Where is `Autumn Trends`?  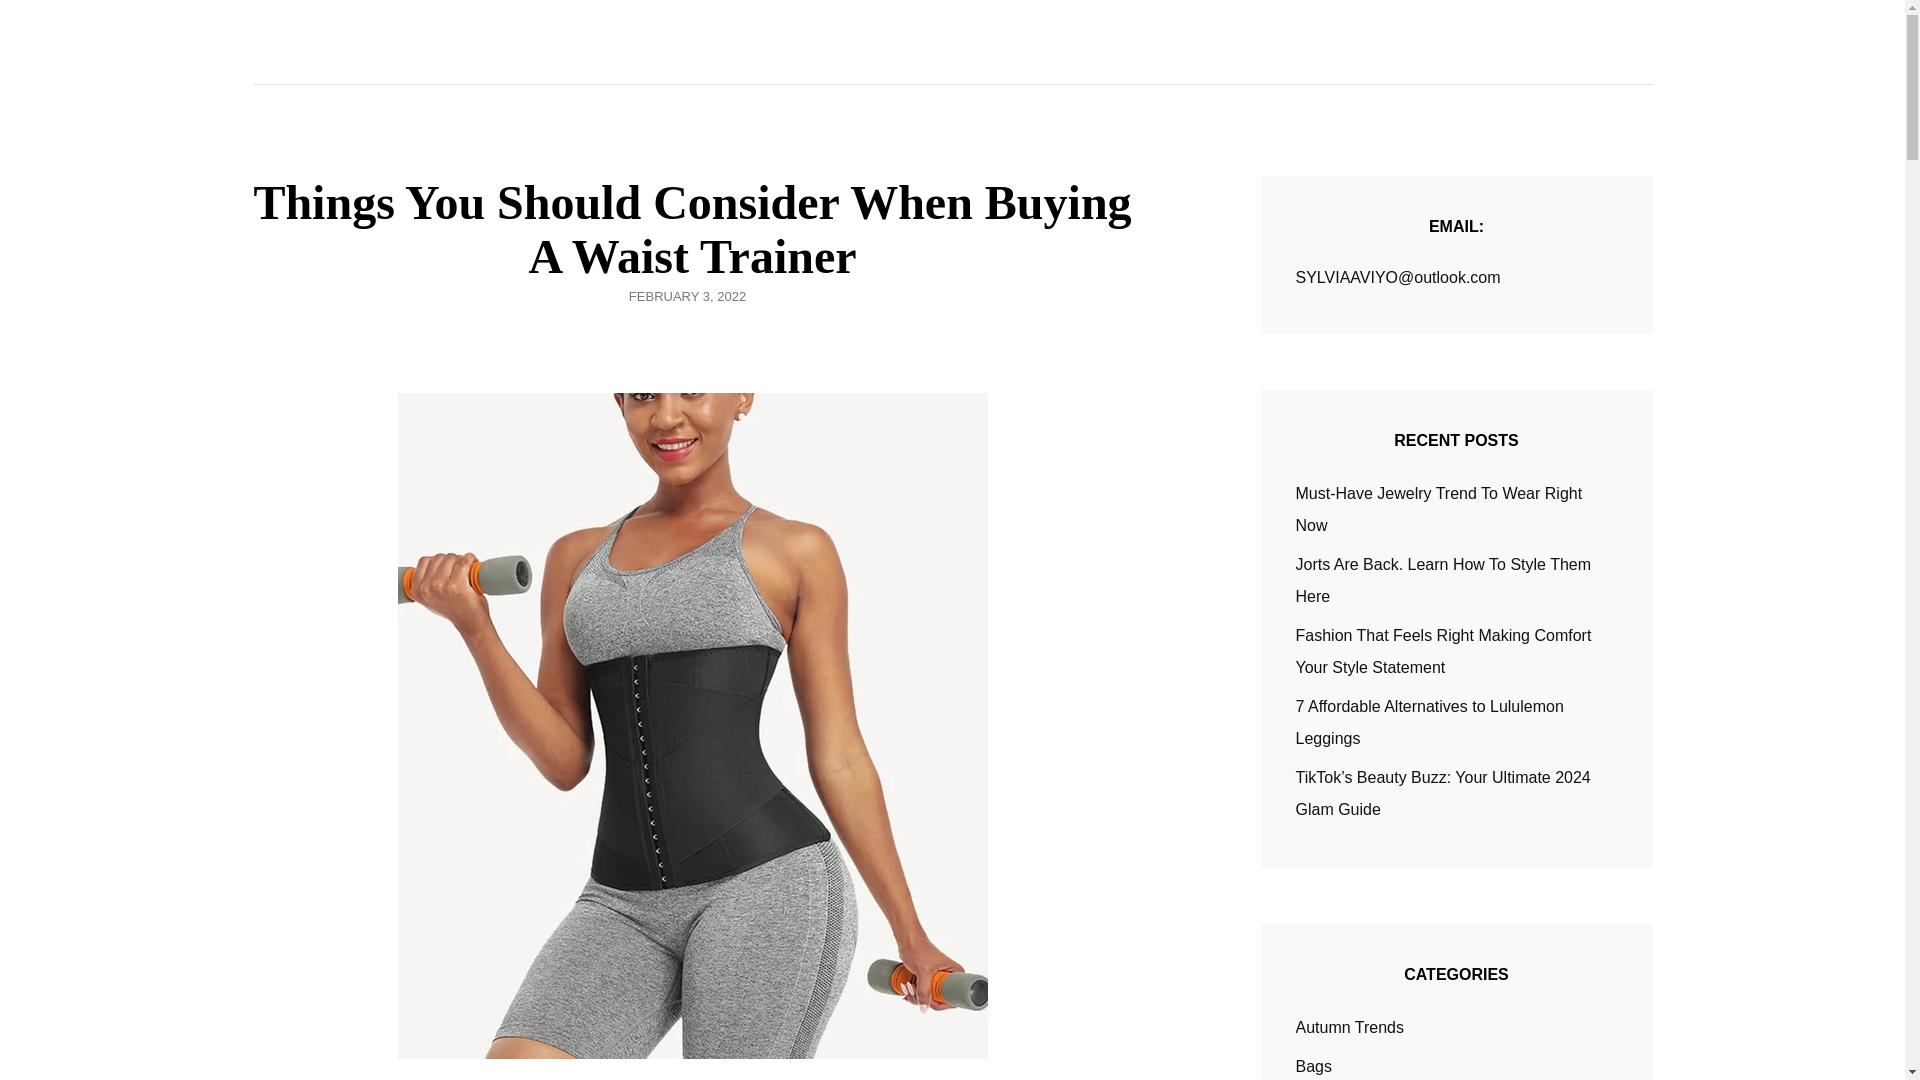 Autumn Trends is located at coordinates (1350, 1028).